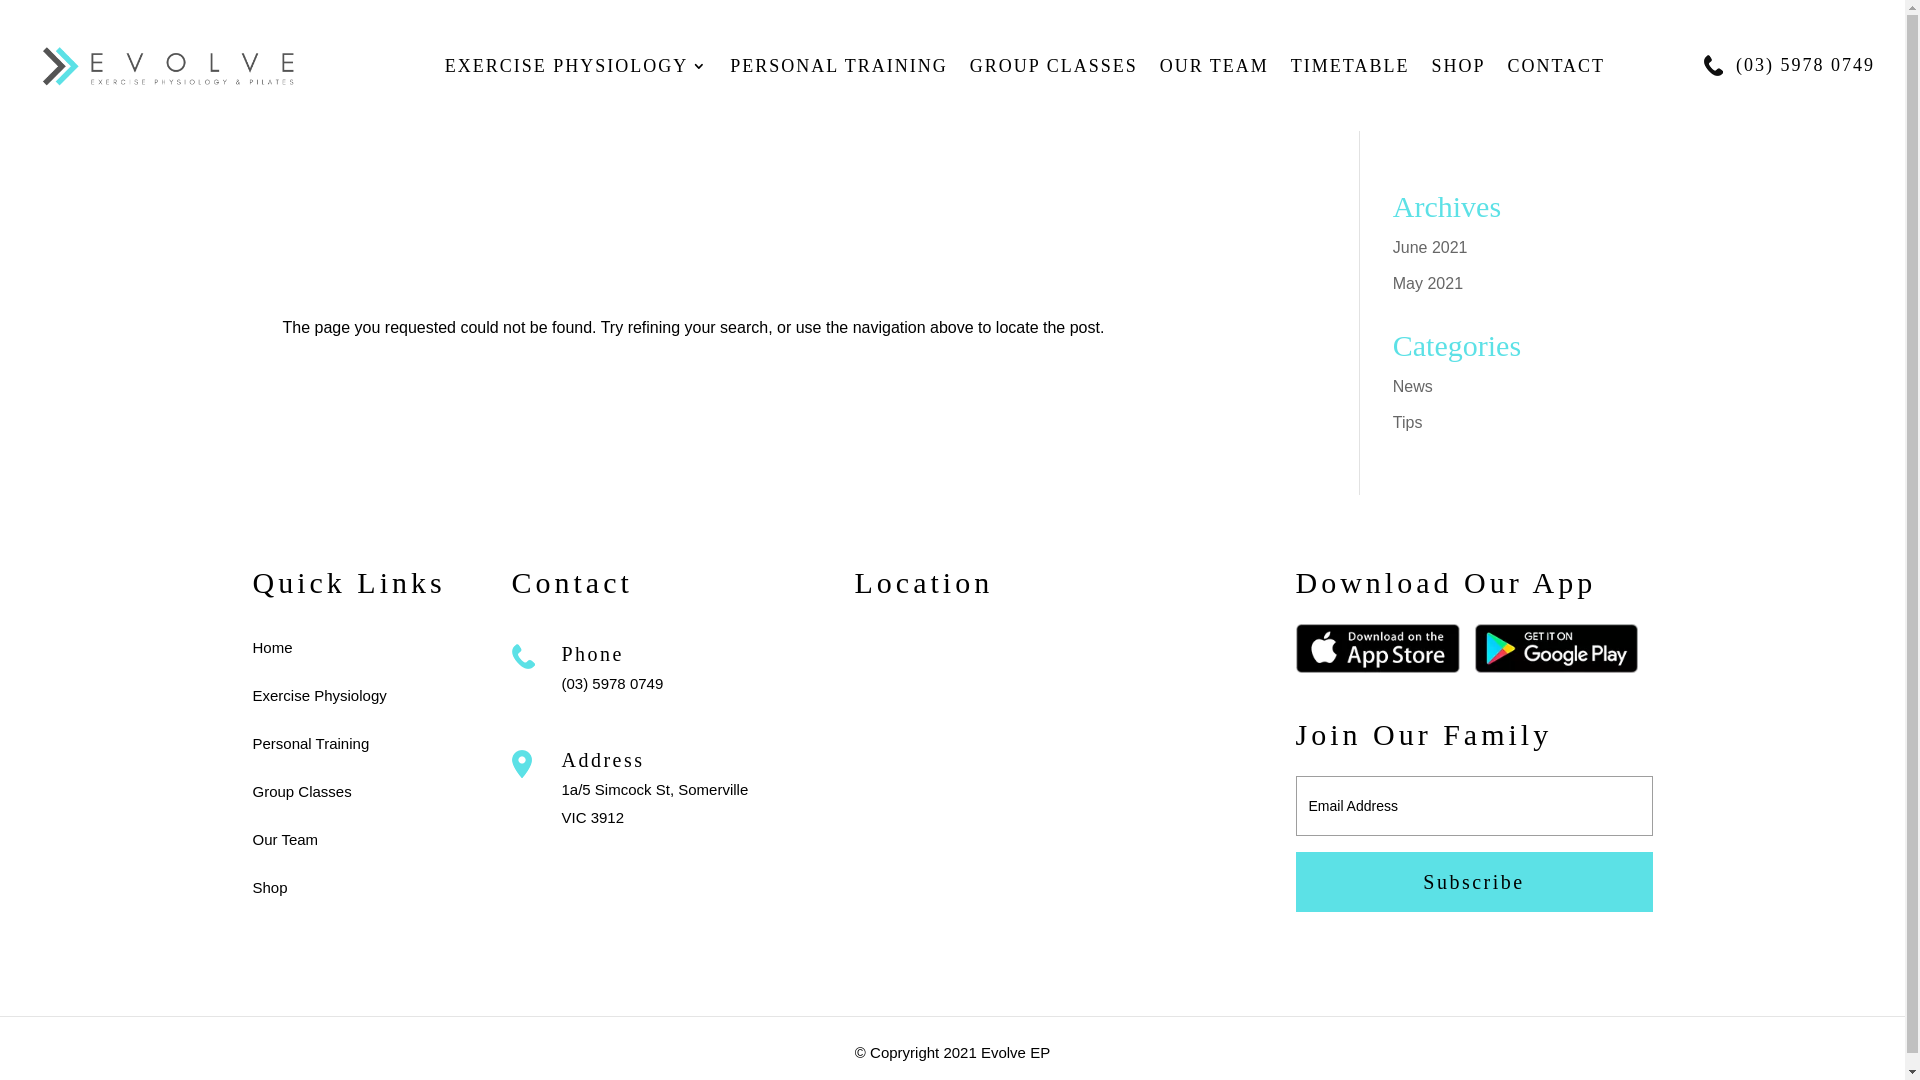 This screenshot has width=1920, height=1080. Describe the element at coordinates (1378, 668) in the screenshot. I see `Download on the App Store` at that location.